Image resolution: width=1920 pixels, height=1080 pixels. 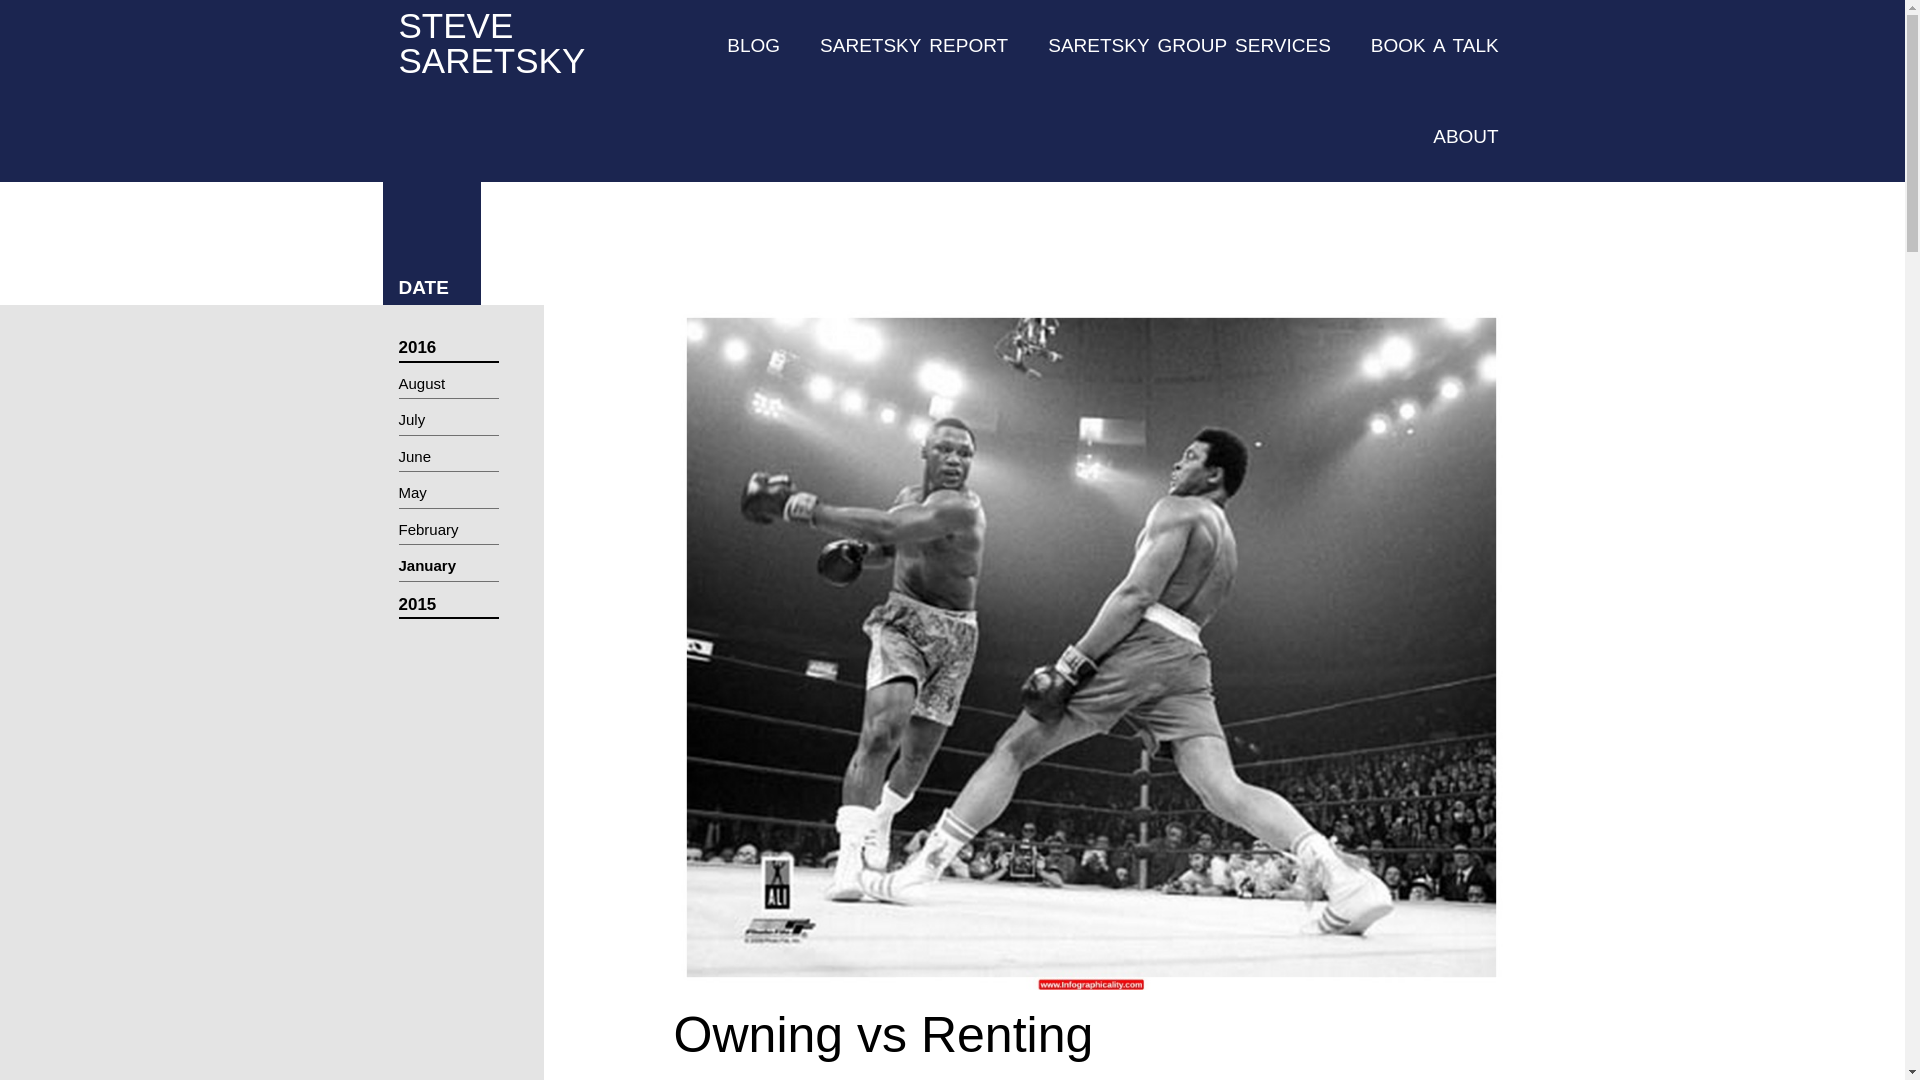 What do you see at coordinates (1466, 136) in the screenshot?
I see `05` at bounding box center [1466, 136].